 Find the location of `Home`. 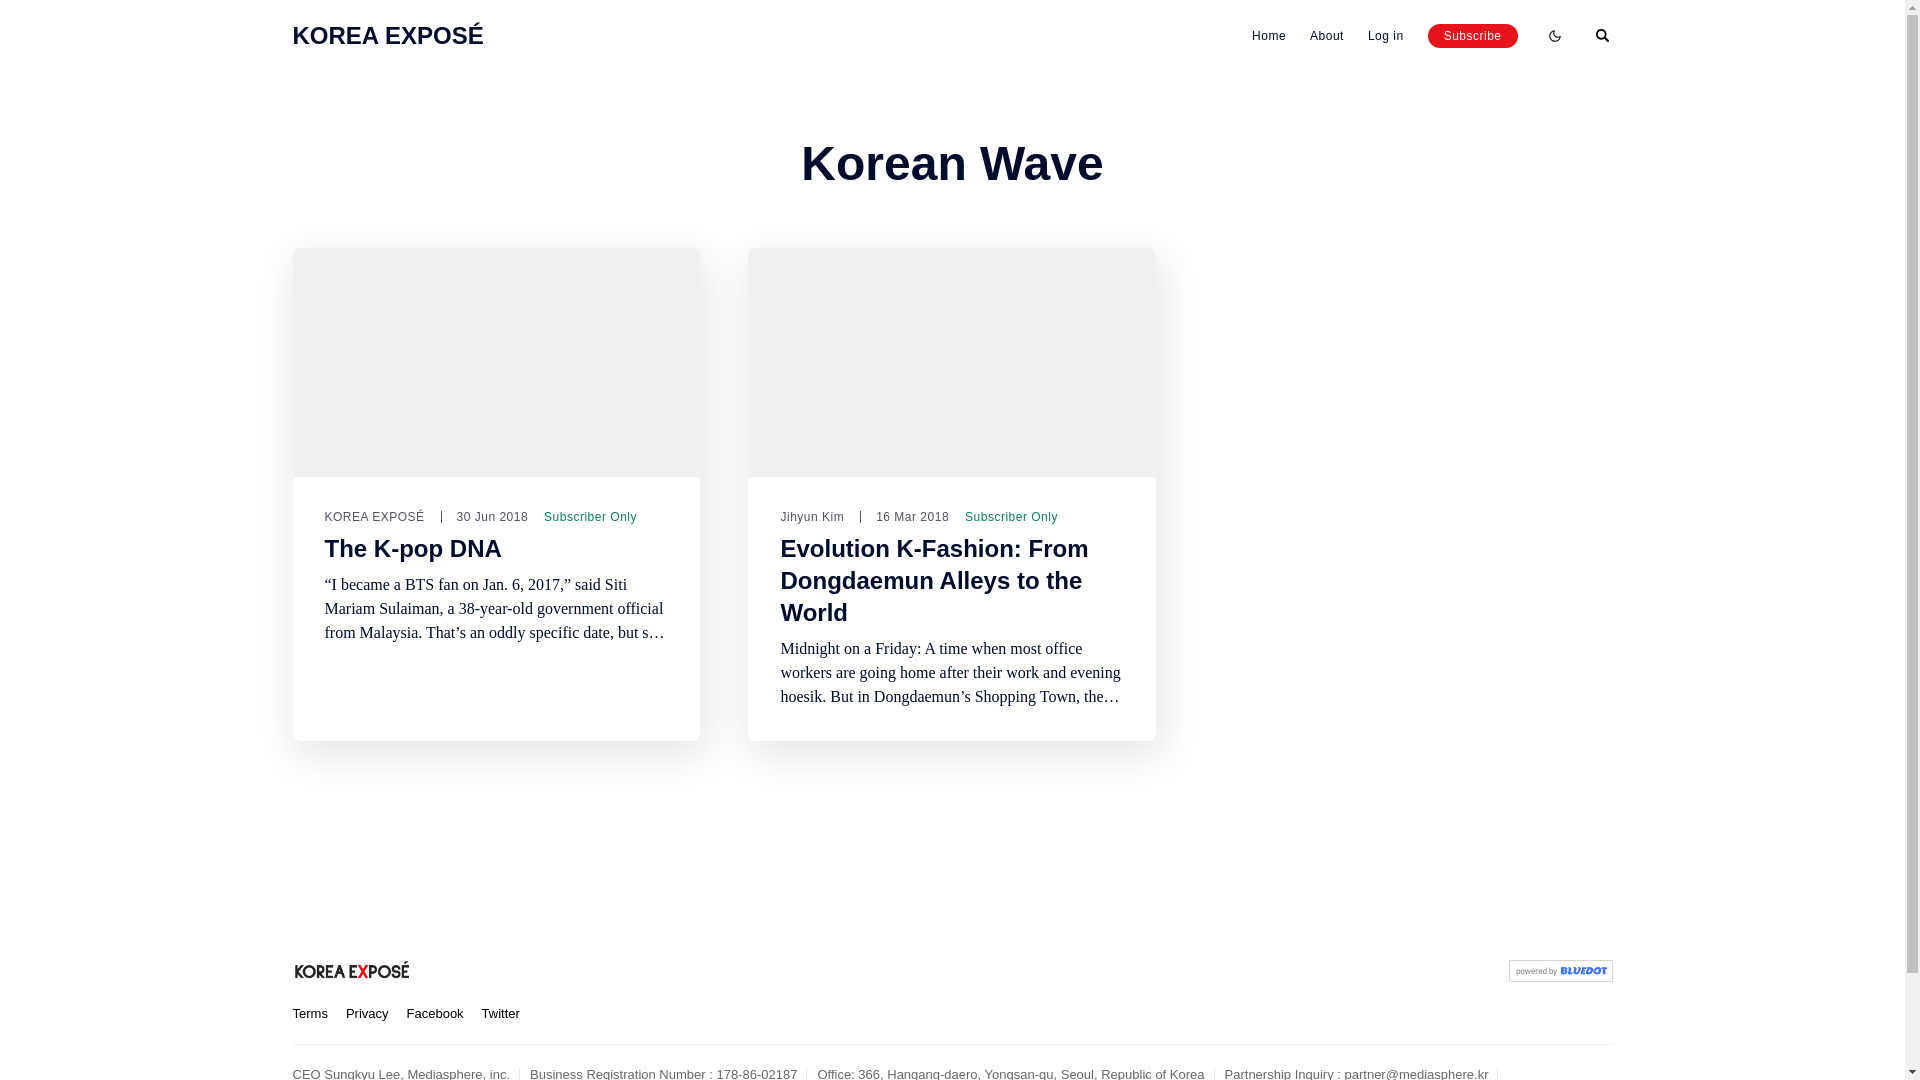

Home is located at coordinates (1268, 36).